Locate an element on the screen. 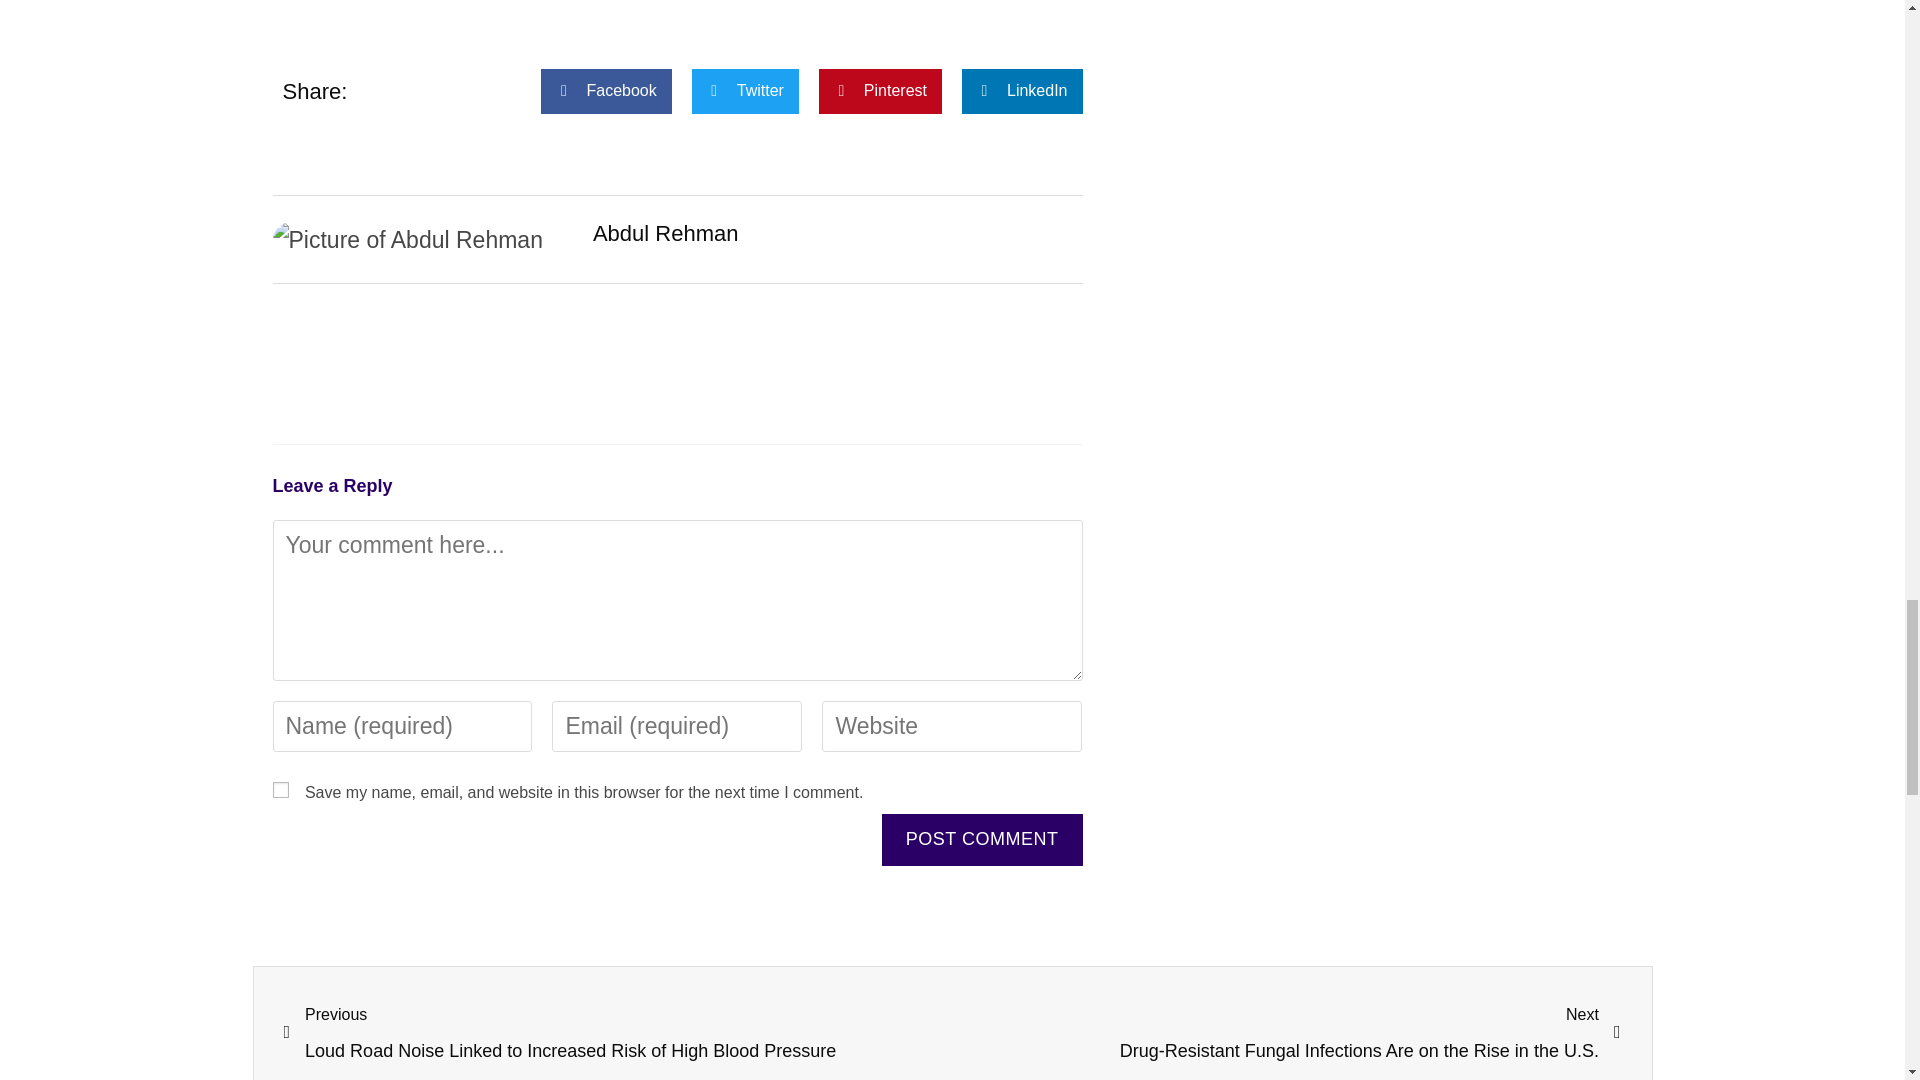  Post Comment is located at coordinates (982, 840).